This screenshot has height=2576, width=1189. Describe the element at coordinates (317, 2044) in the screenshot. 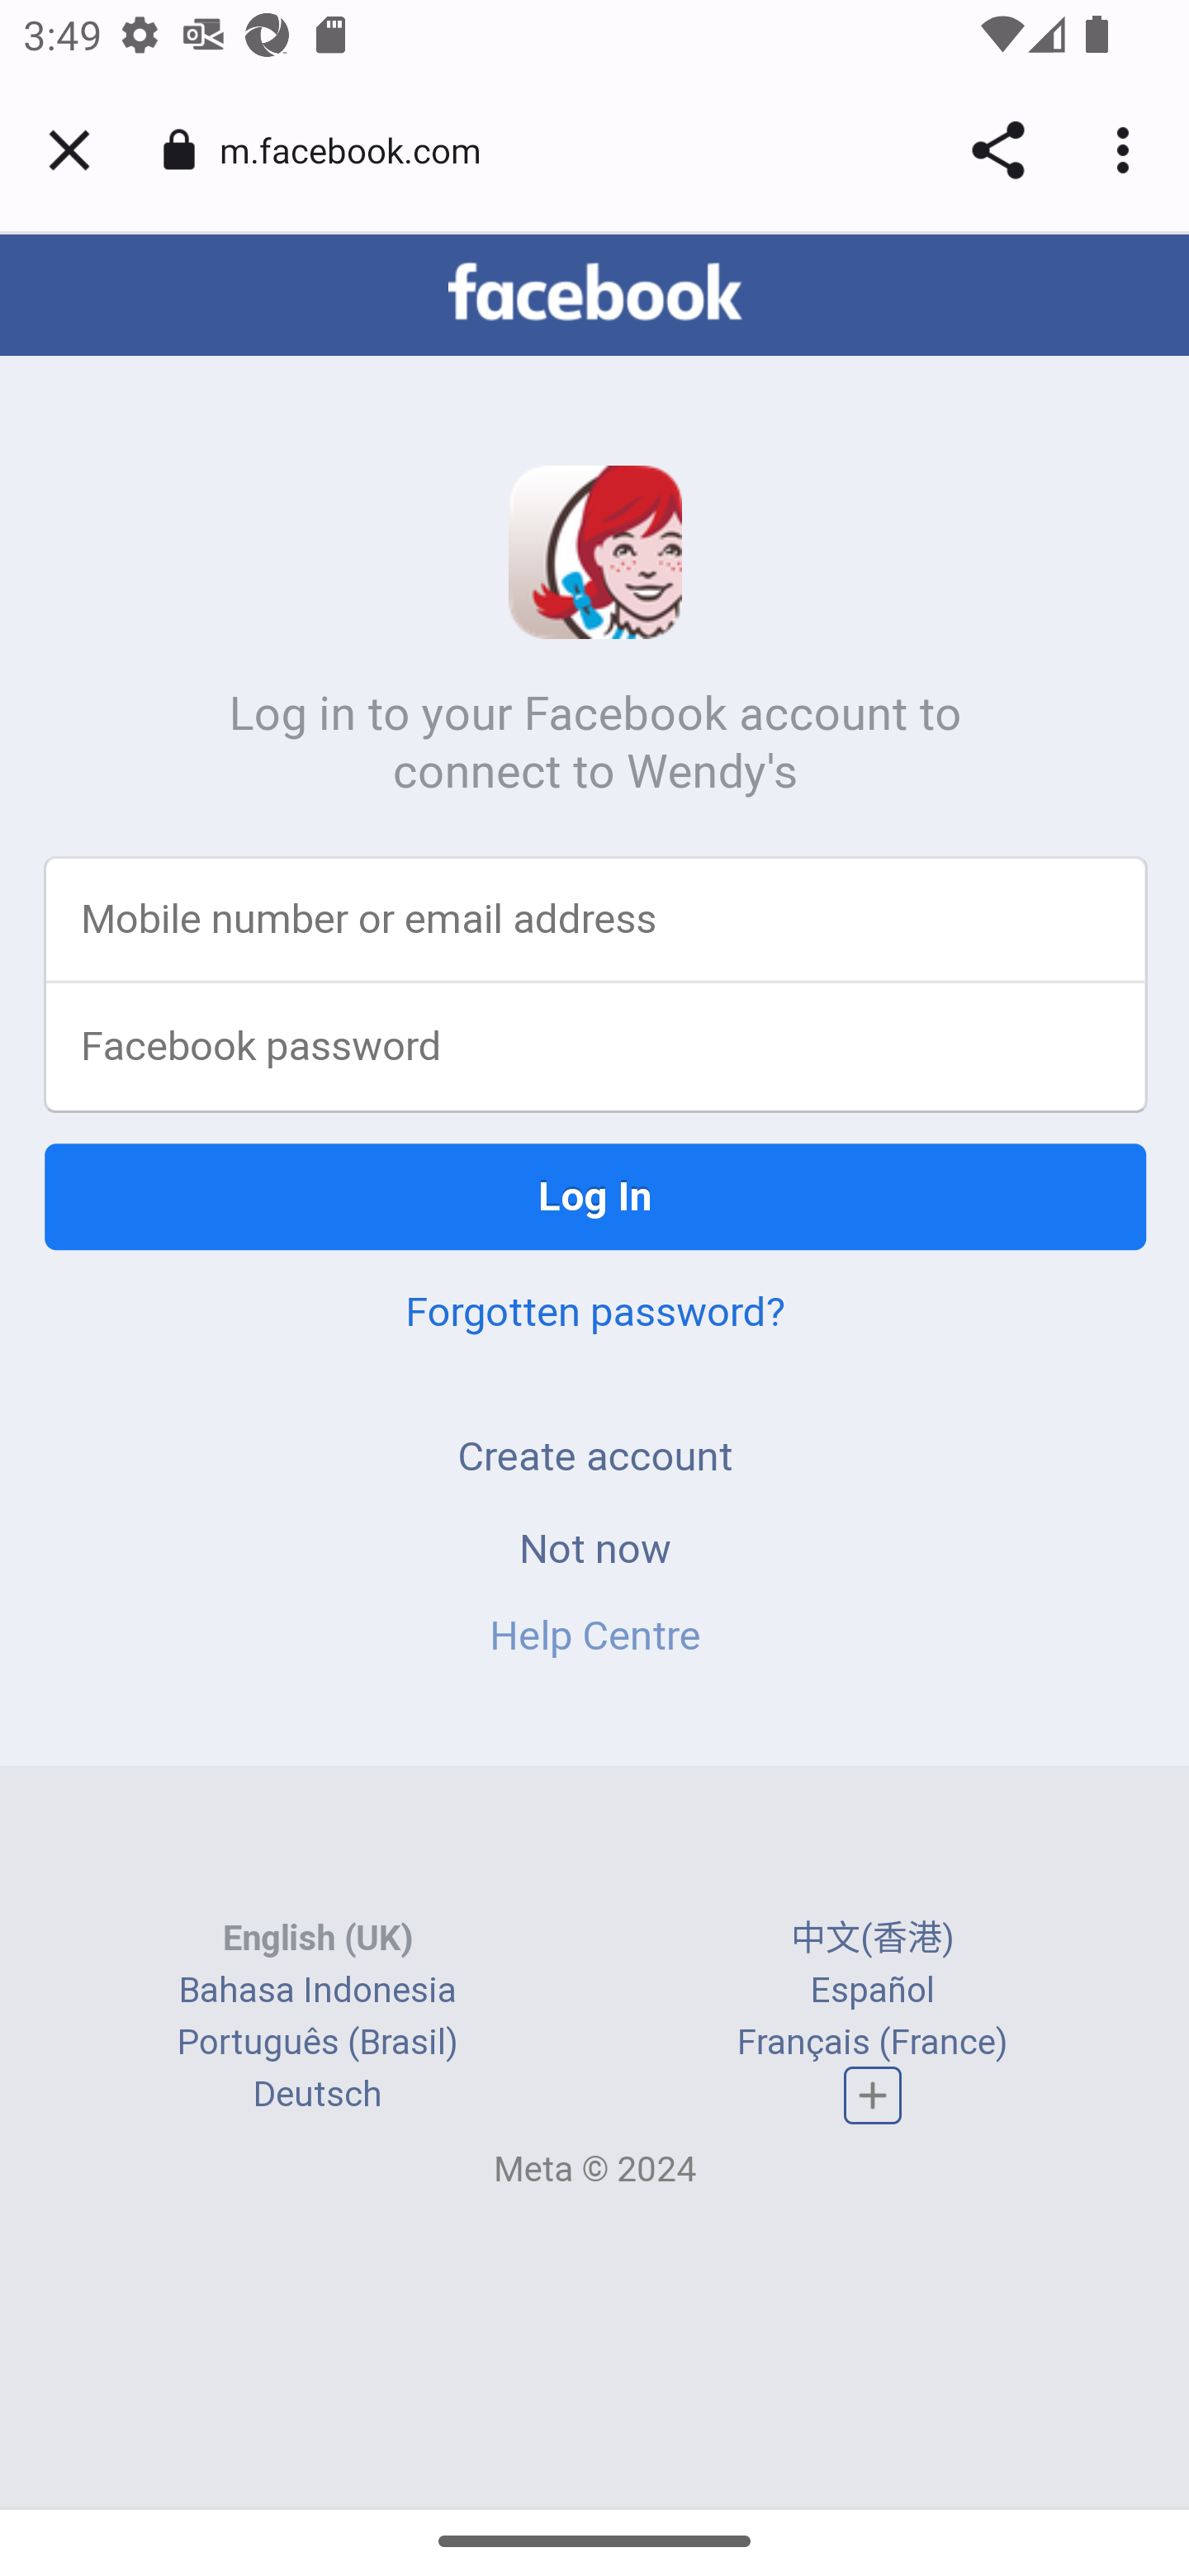

I see `Português (Brasil)` at that location.